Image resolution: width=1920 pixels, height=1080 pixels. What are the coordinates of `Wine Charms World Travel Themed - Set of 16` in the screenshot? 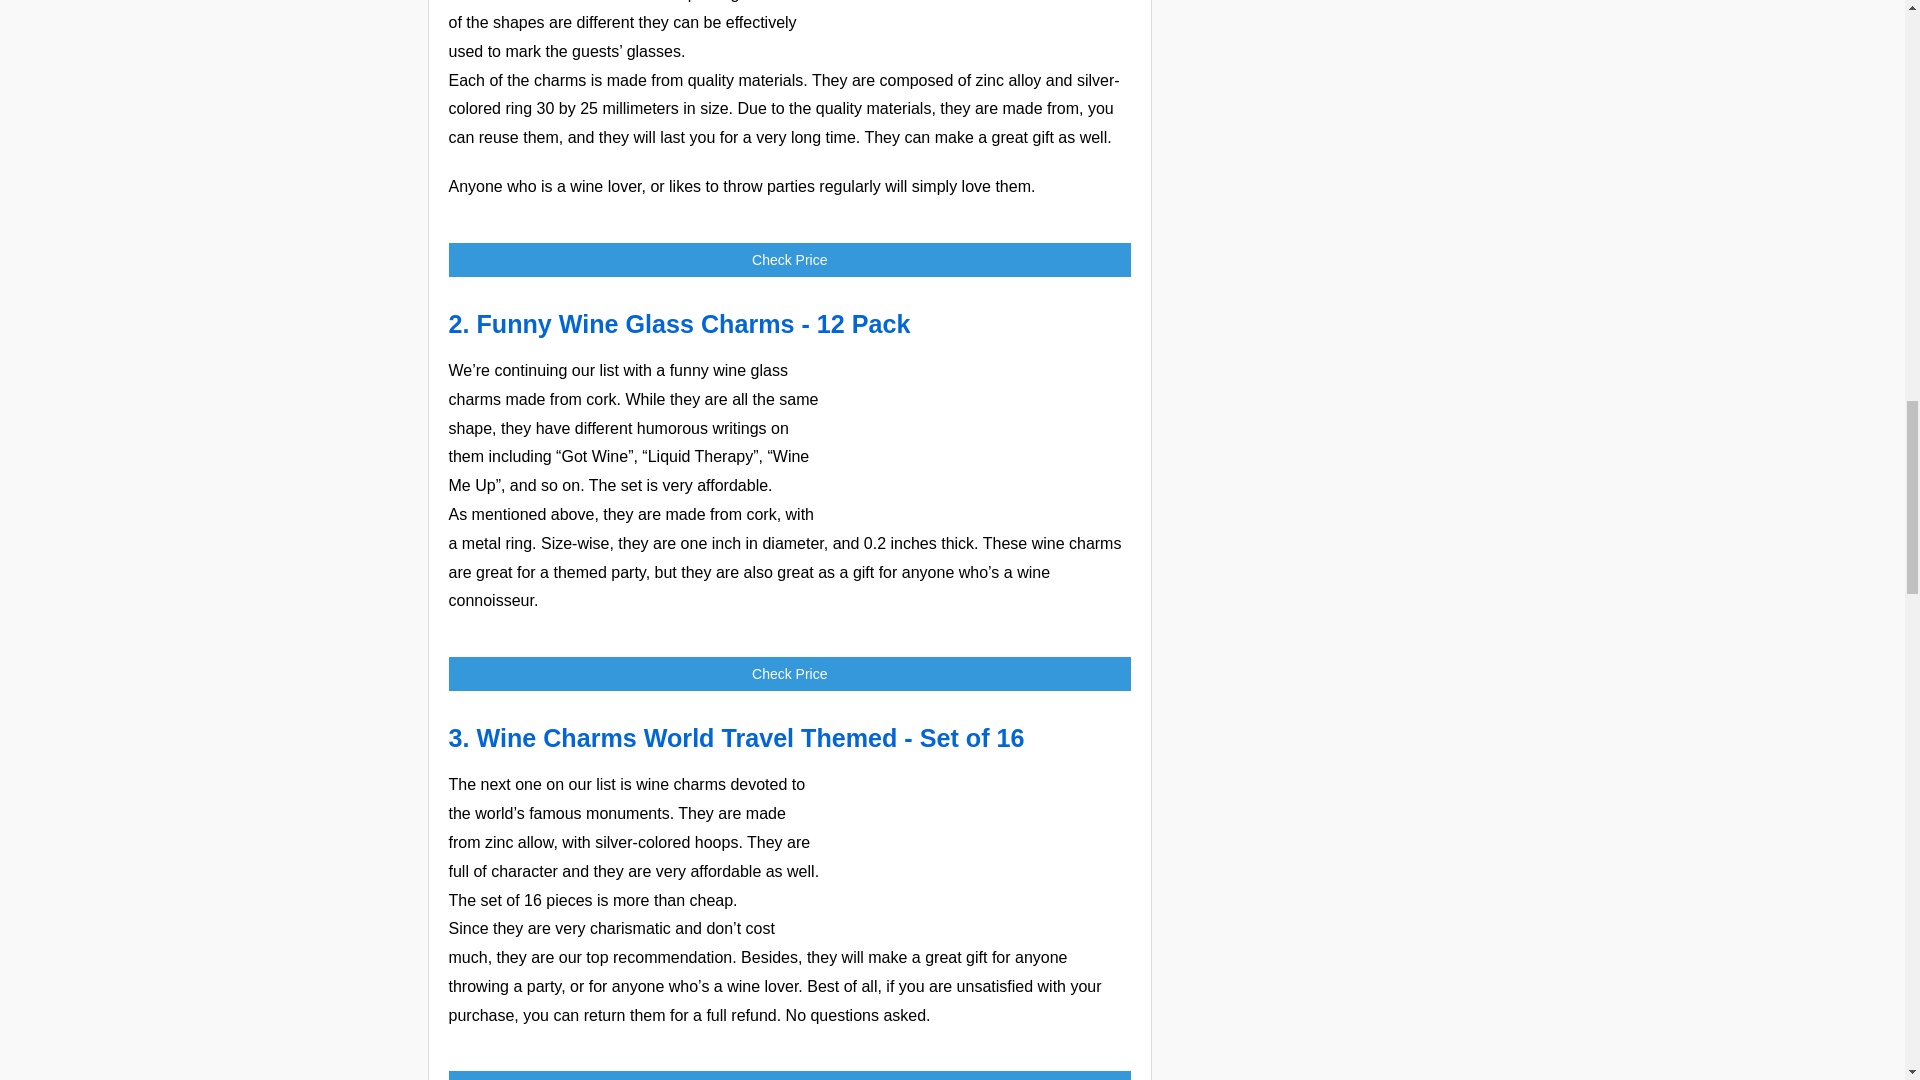 It's located at (980, 846).